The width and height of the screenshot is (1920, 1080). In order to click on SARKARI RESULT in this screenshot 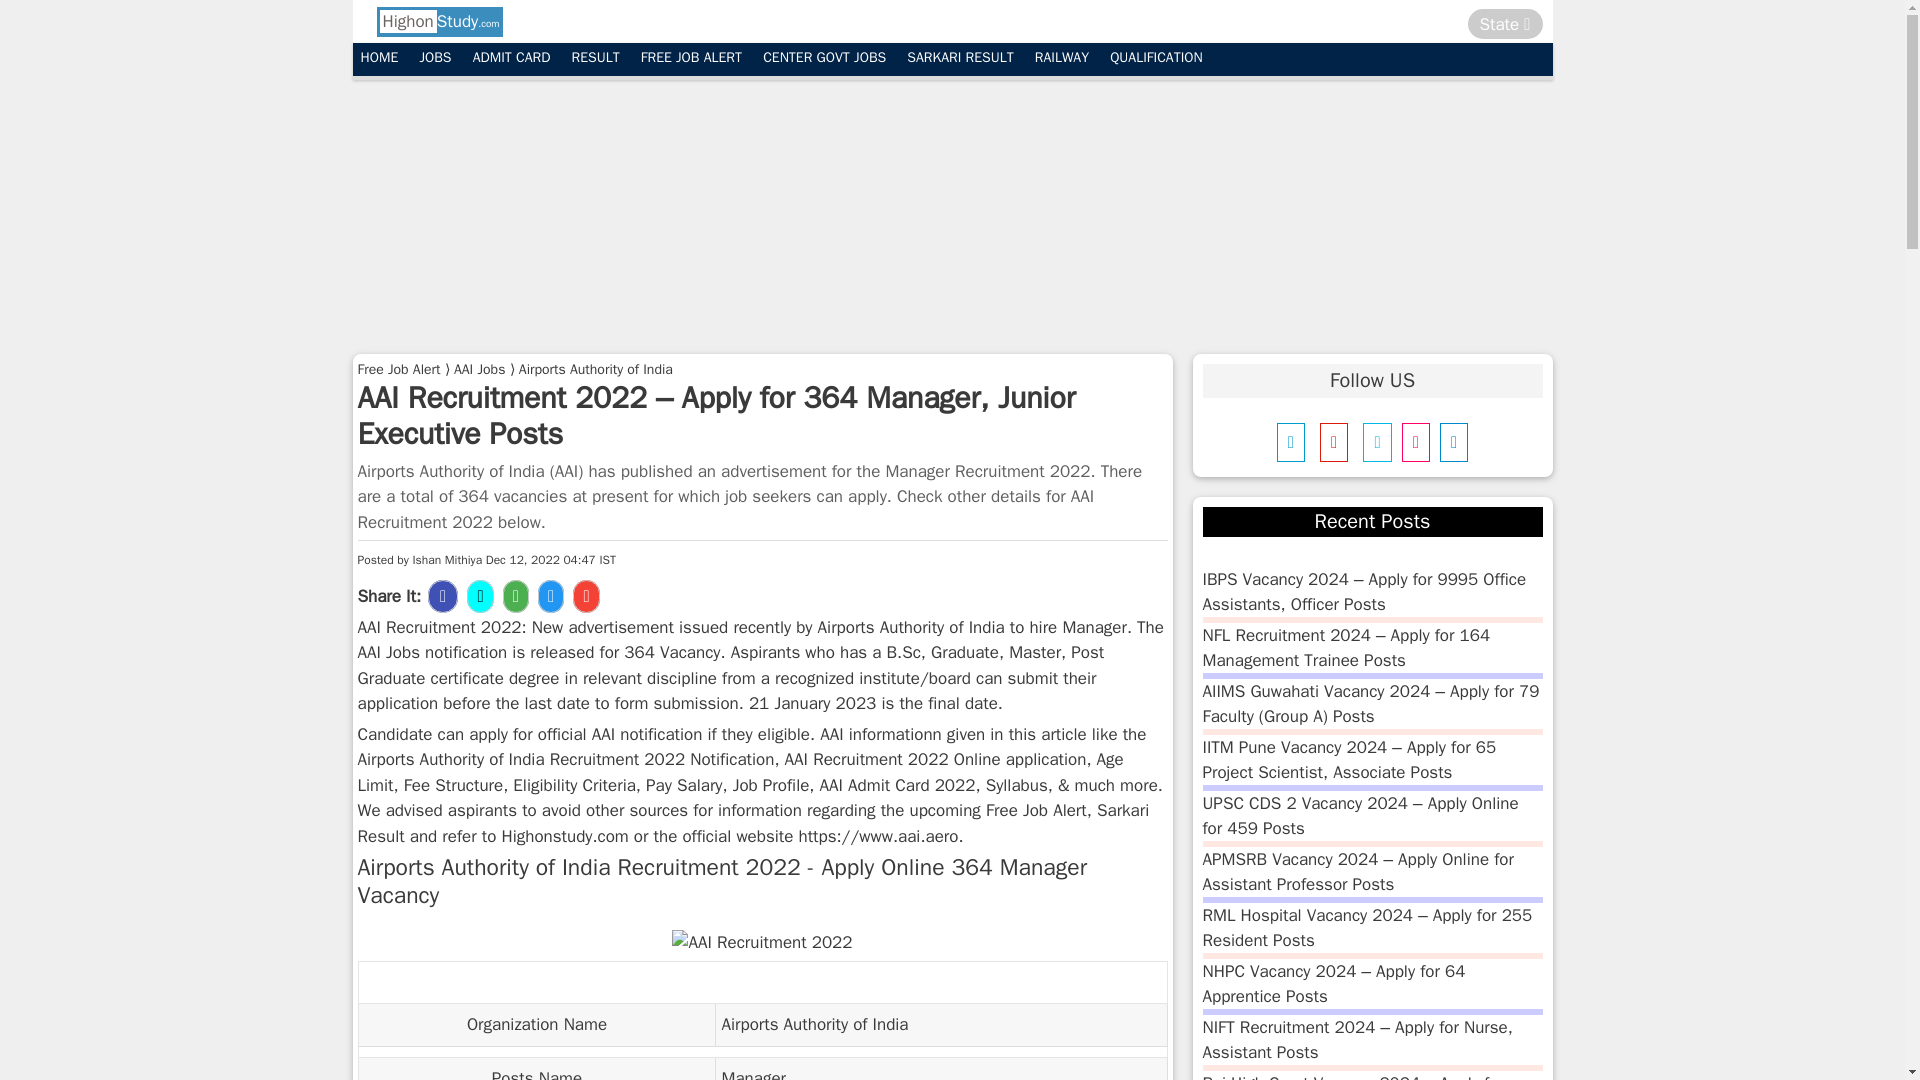, I will do `click(960, 58)`.